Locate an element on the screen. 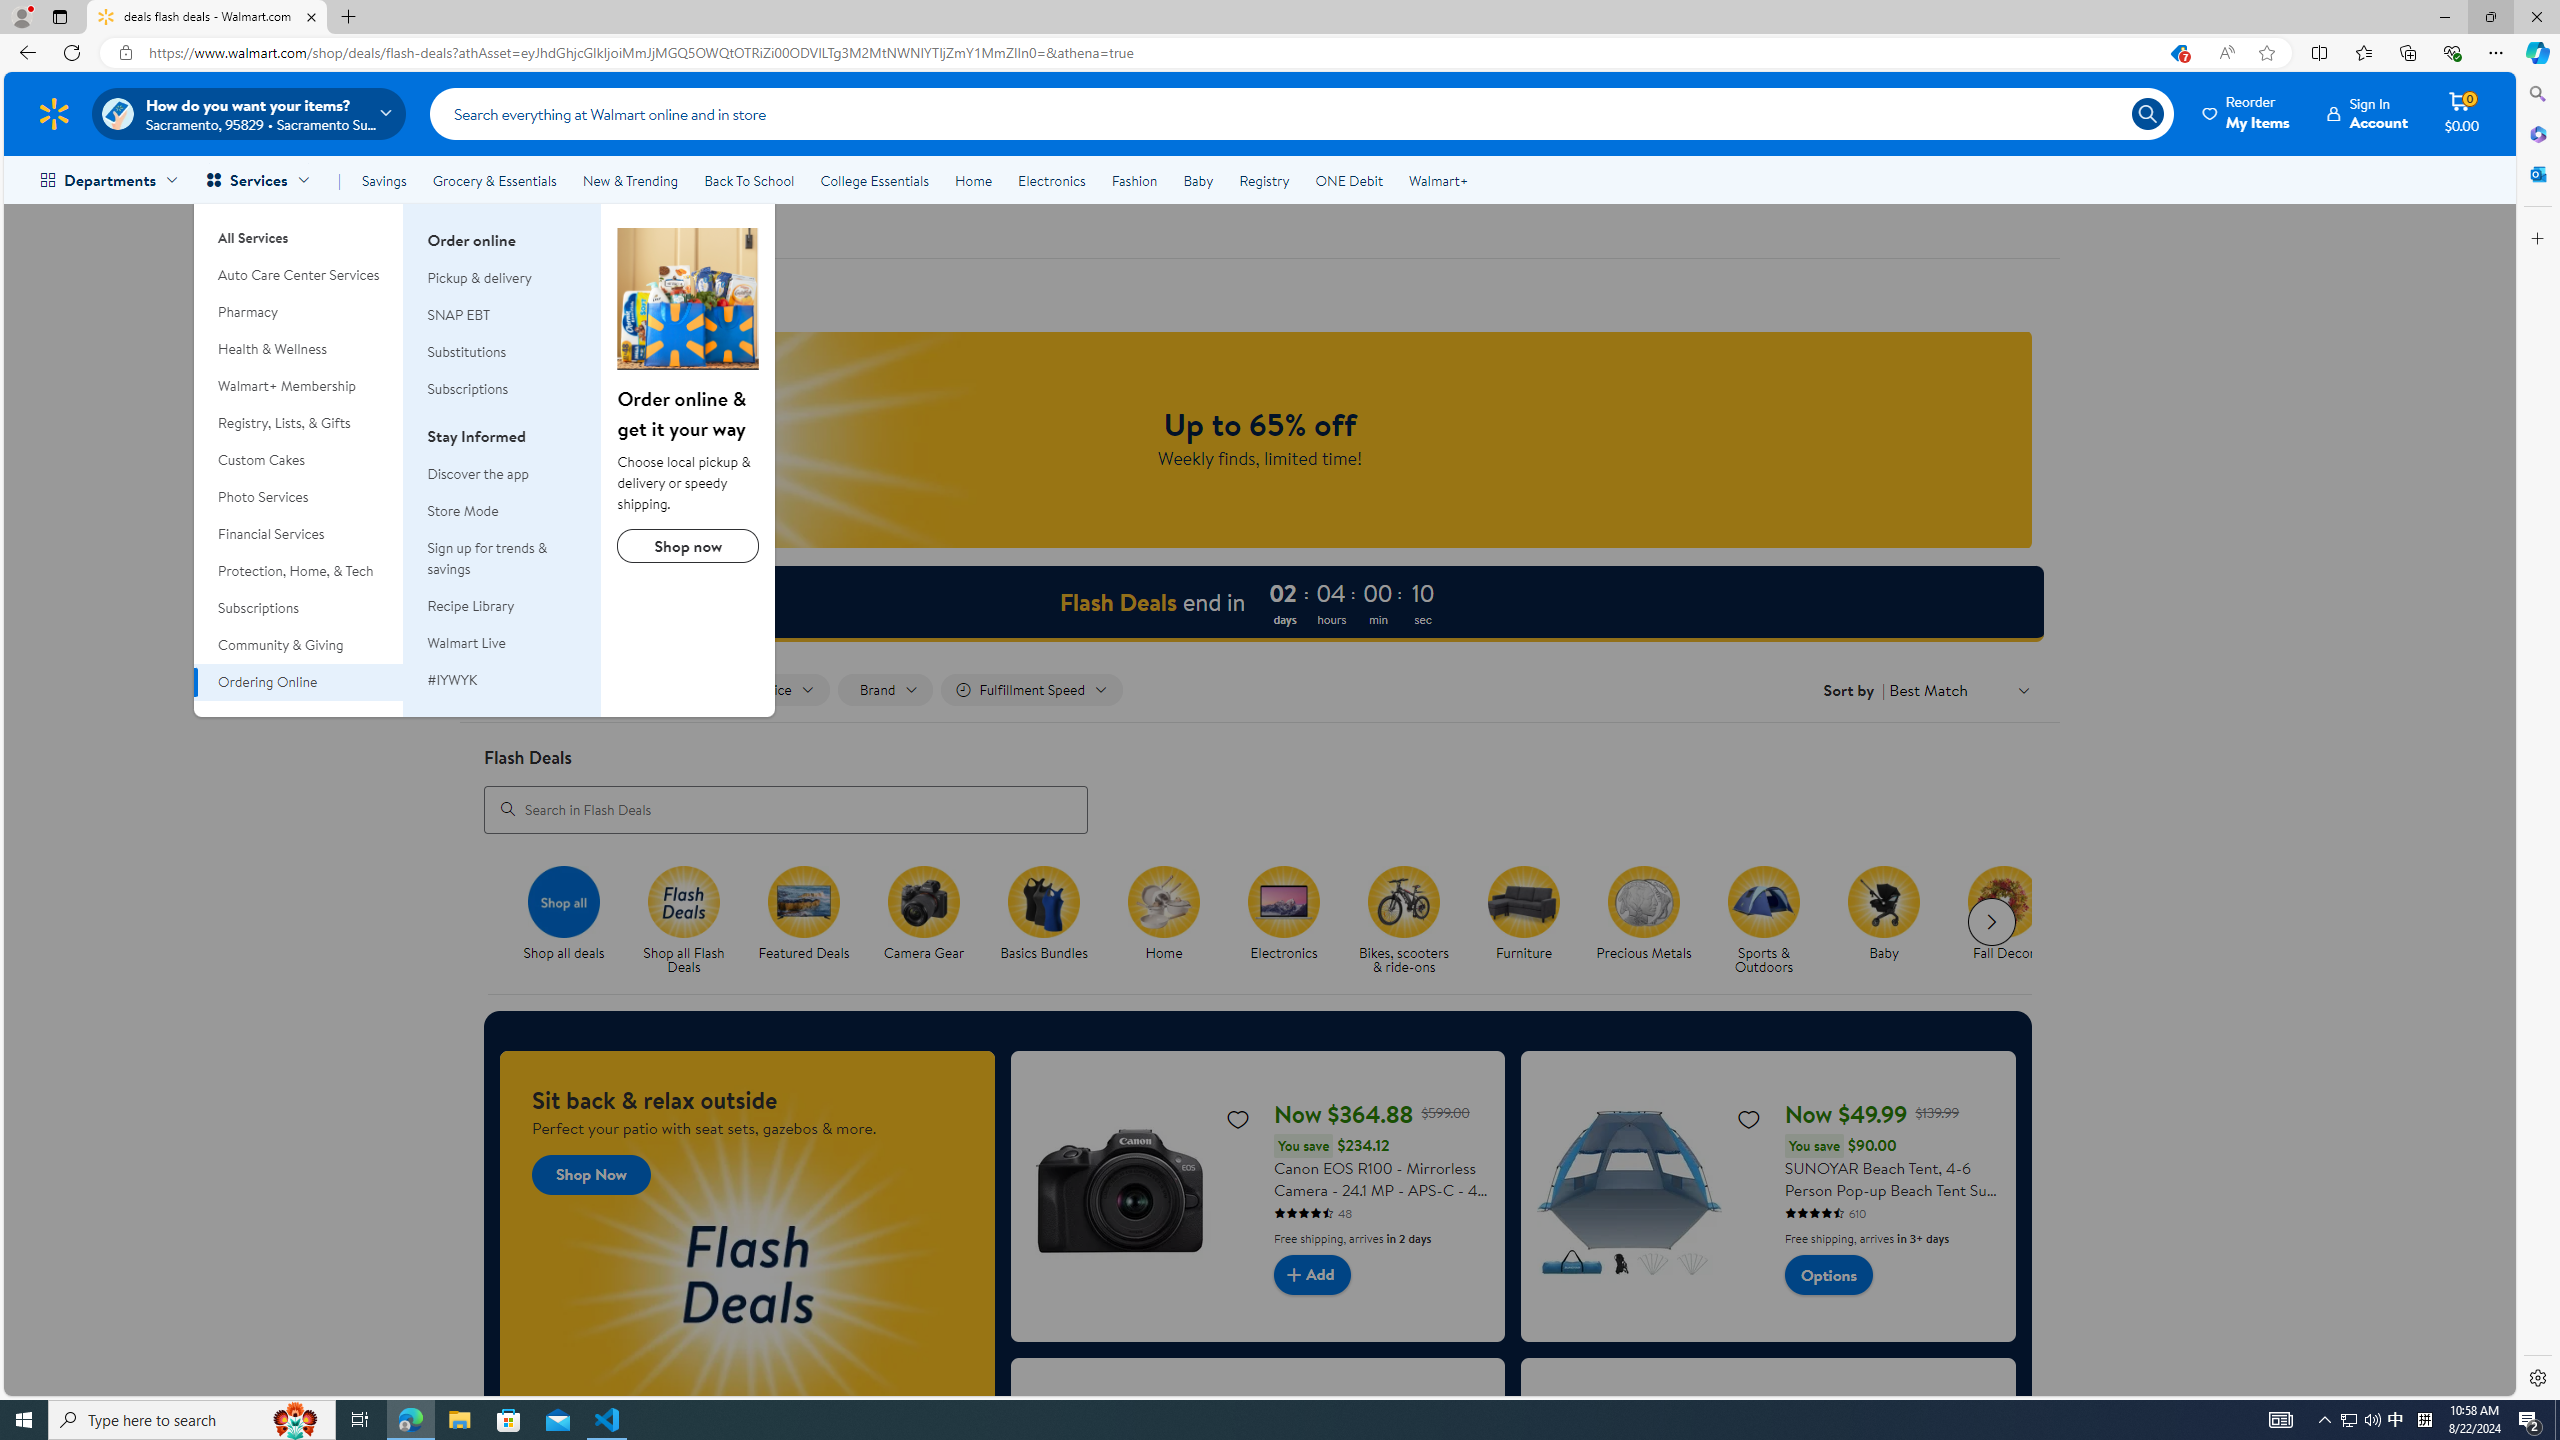 This screenshot has width=2560, height=1440. Baby is located at coordinates (1199, 180).